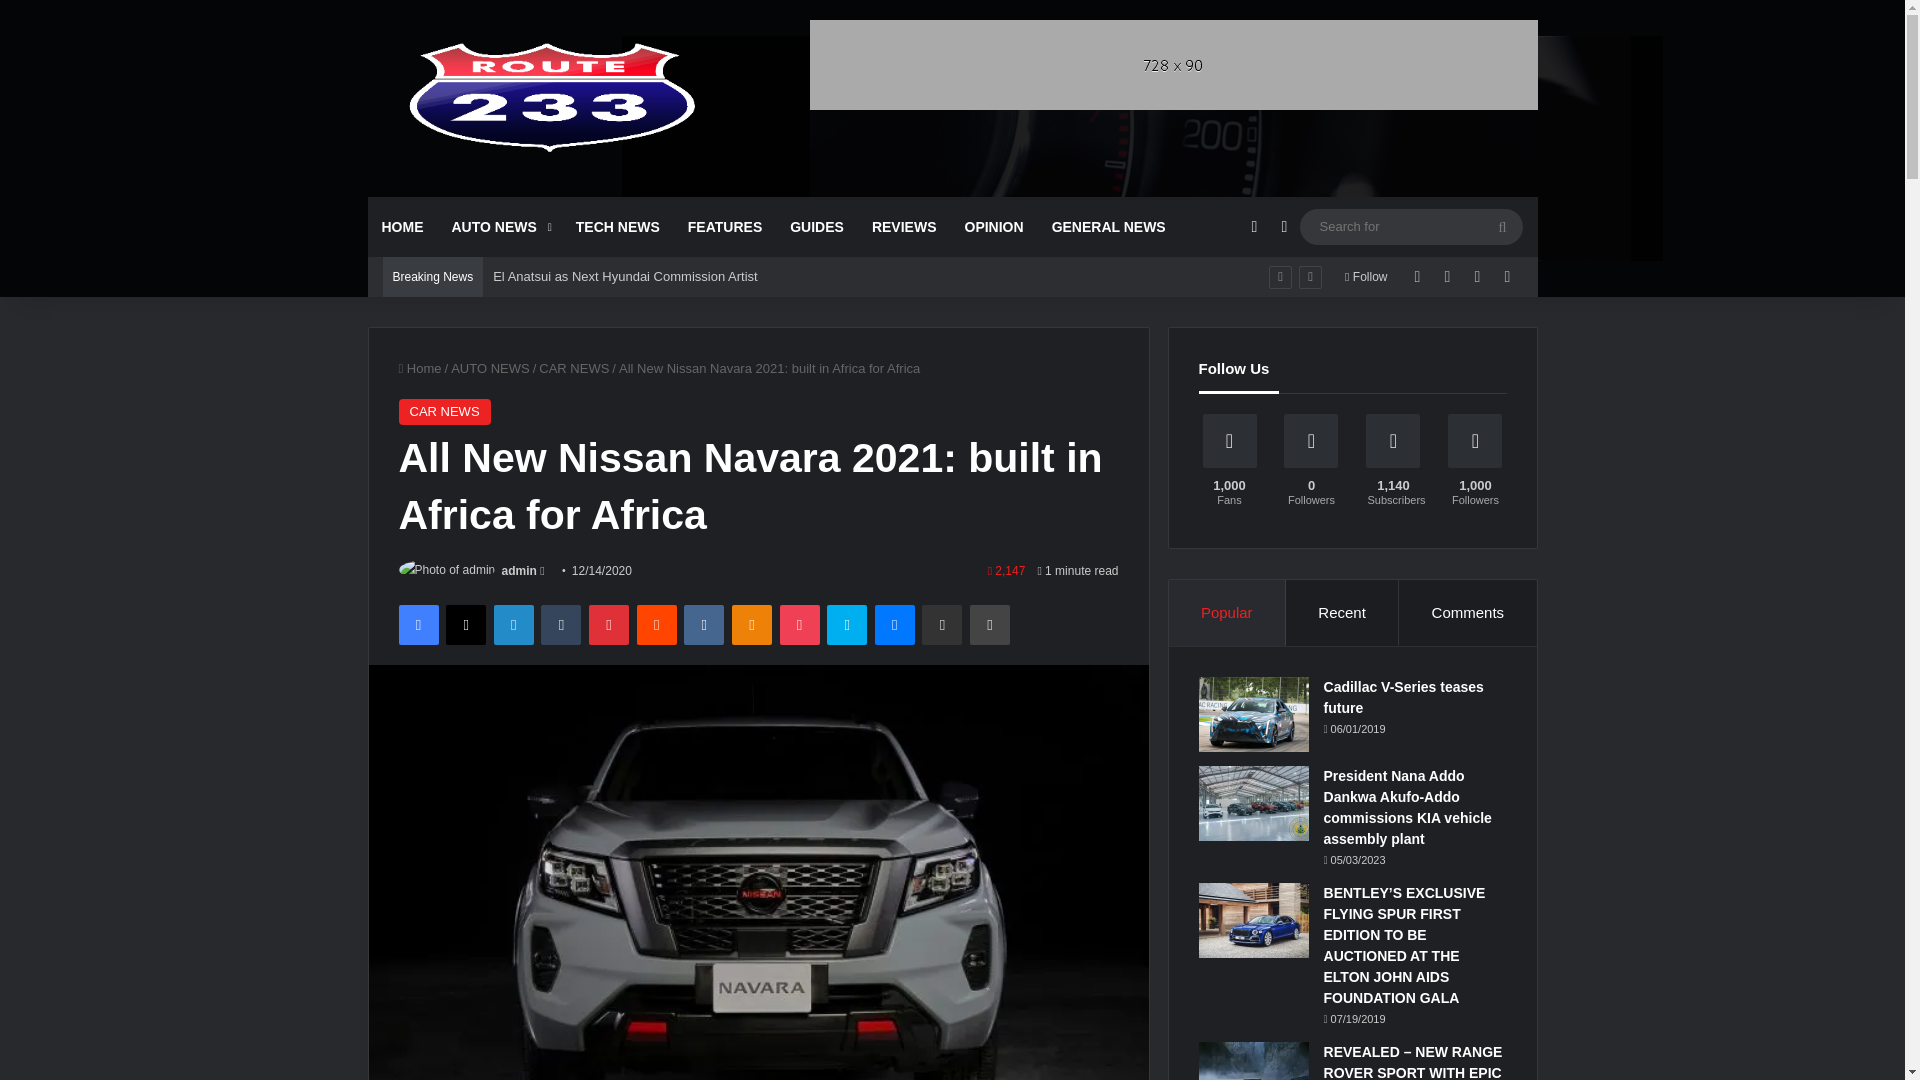 This screenshot has width=1920, height=1080. I want to click on X, so click(465, 624).